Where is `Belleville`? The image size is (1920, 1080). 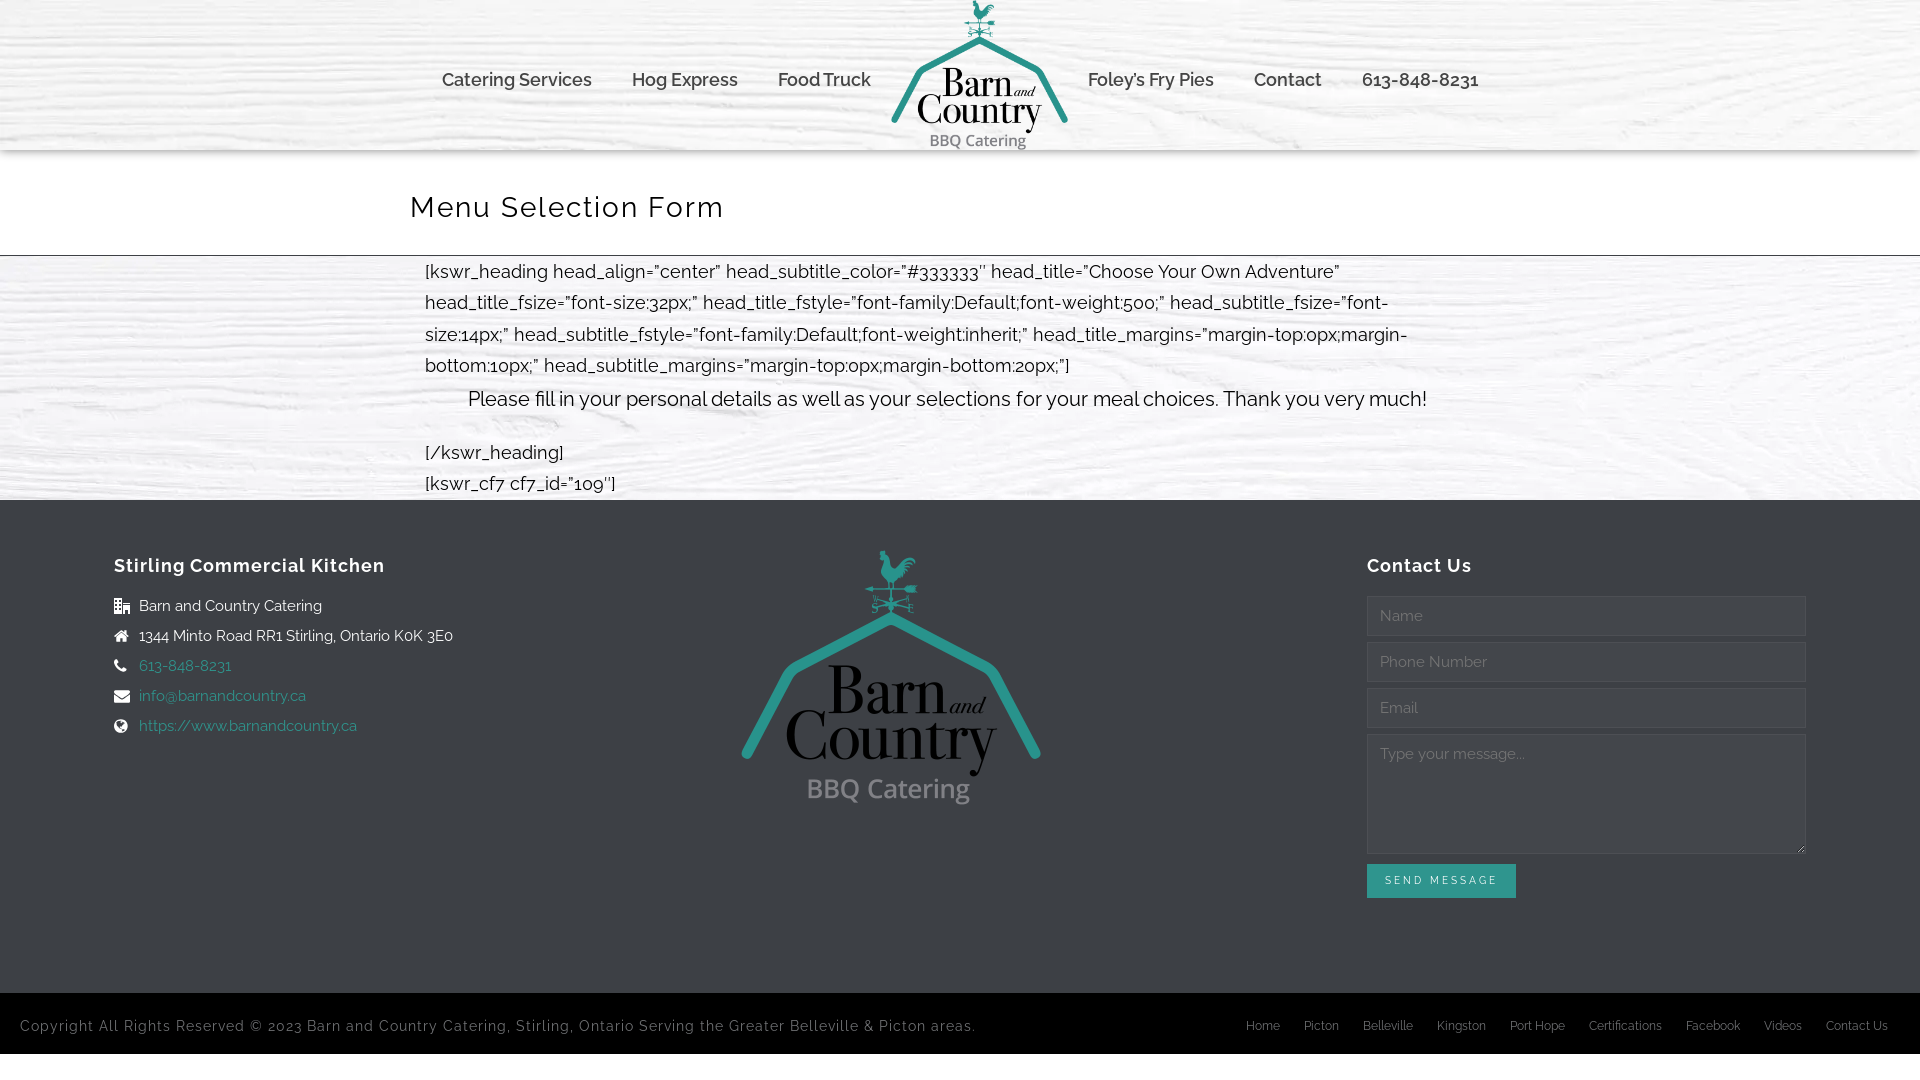 Belleville is located at coordinates (1388, 1026).